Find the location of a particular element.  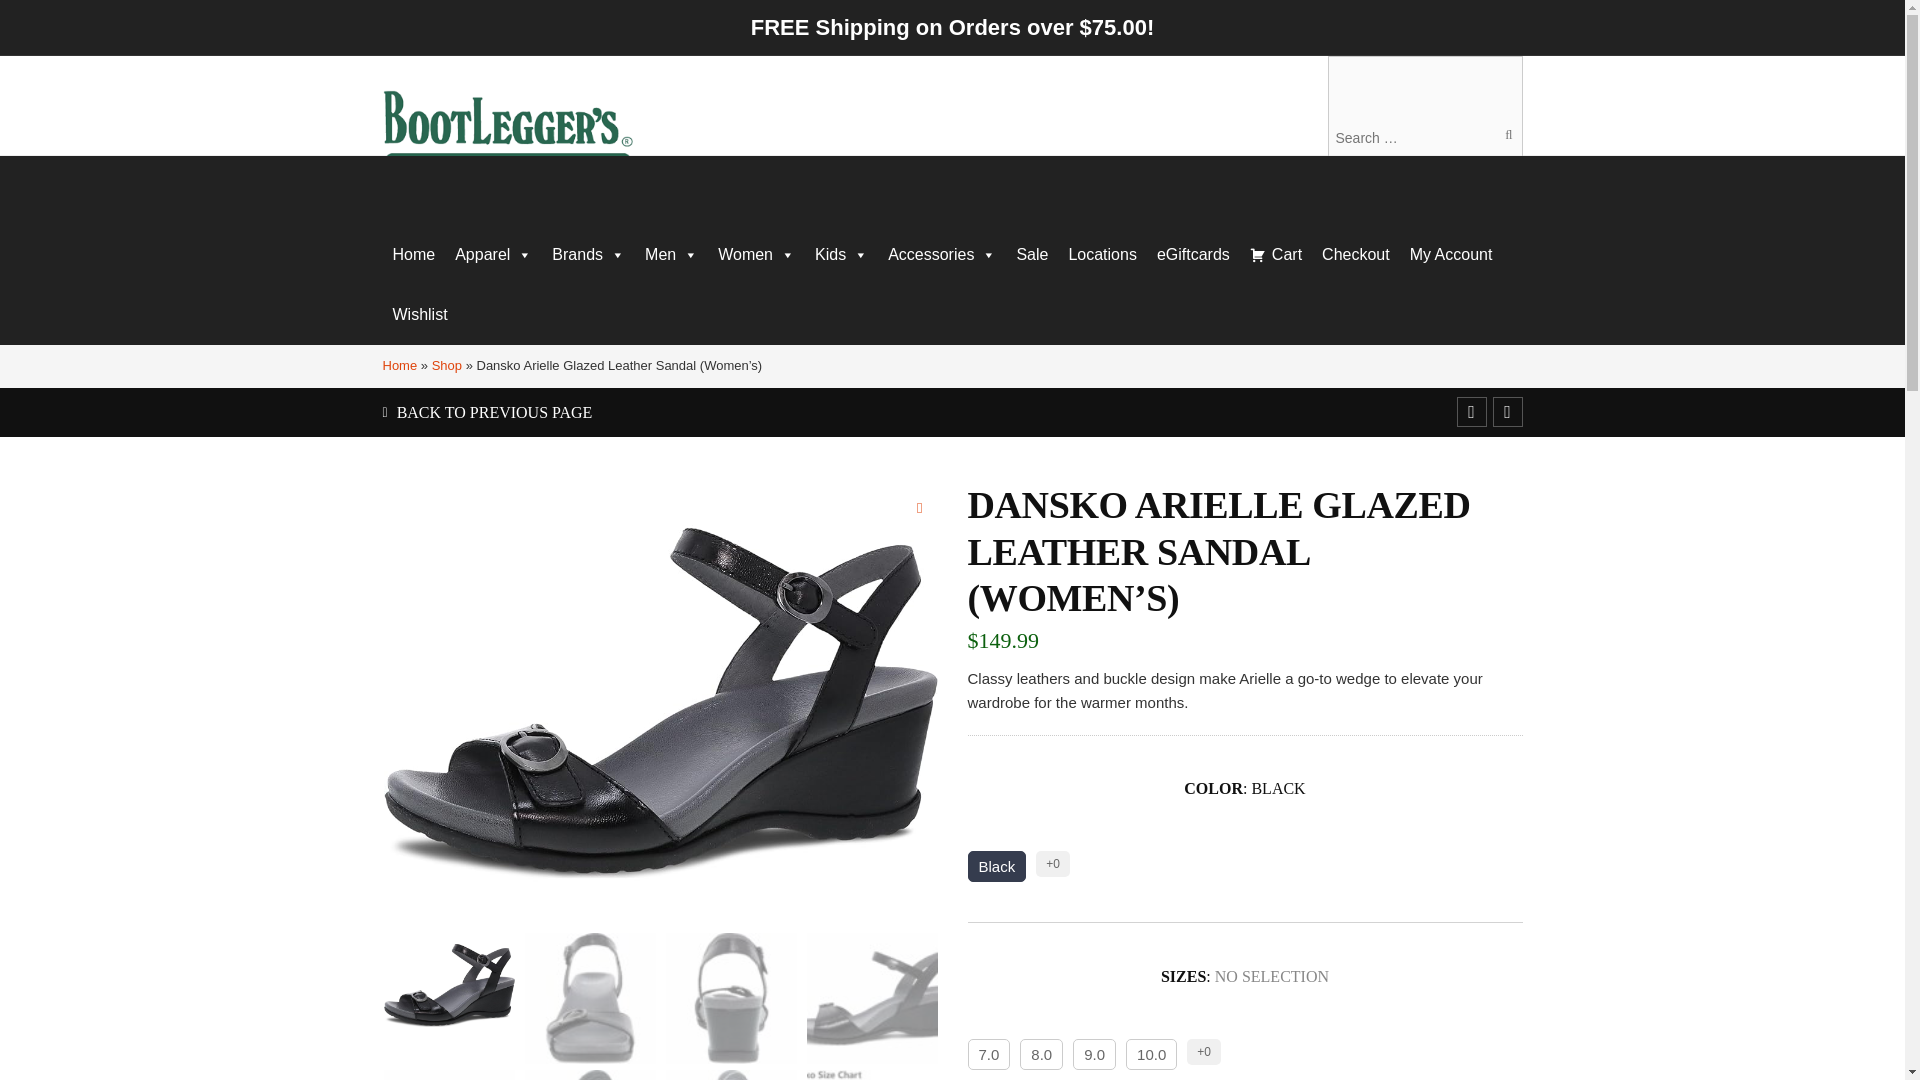

Search is located at coordinates (1504, 134).